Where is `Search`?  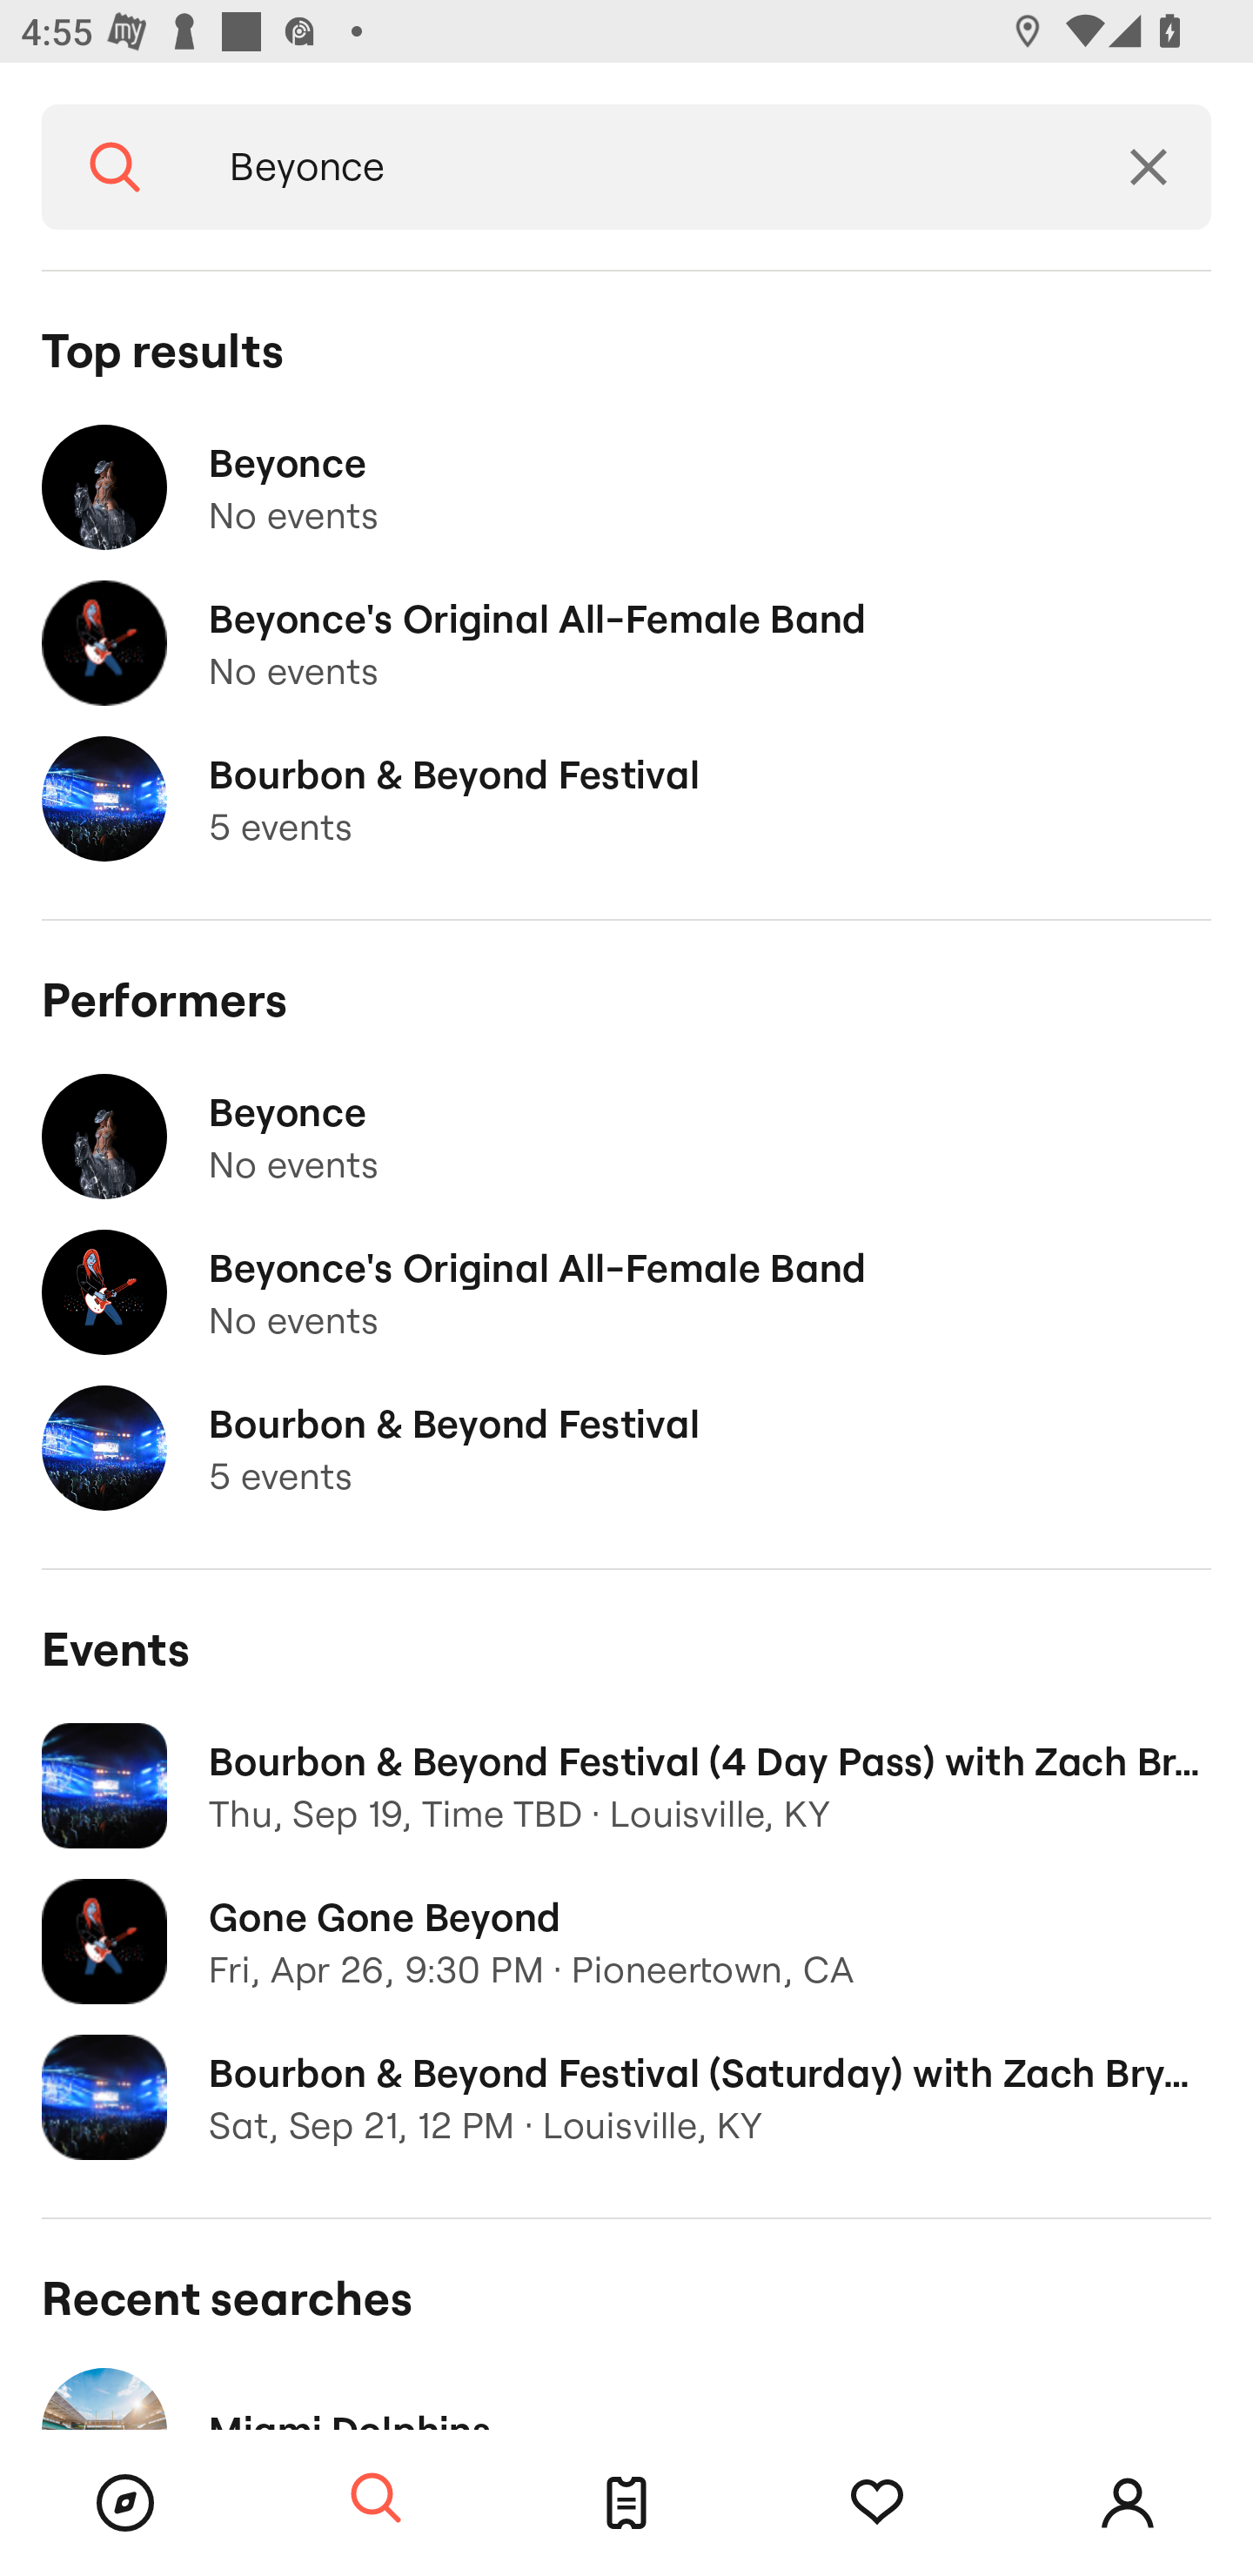 Search is located at coordinates (376, 2499).